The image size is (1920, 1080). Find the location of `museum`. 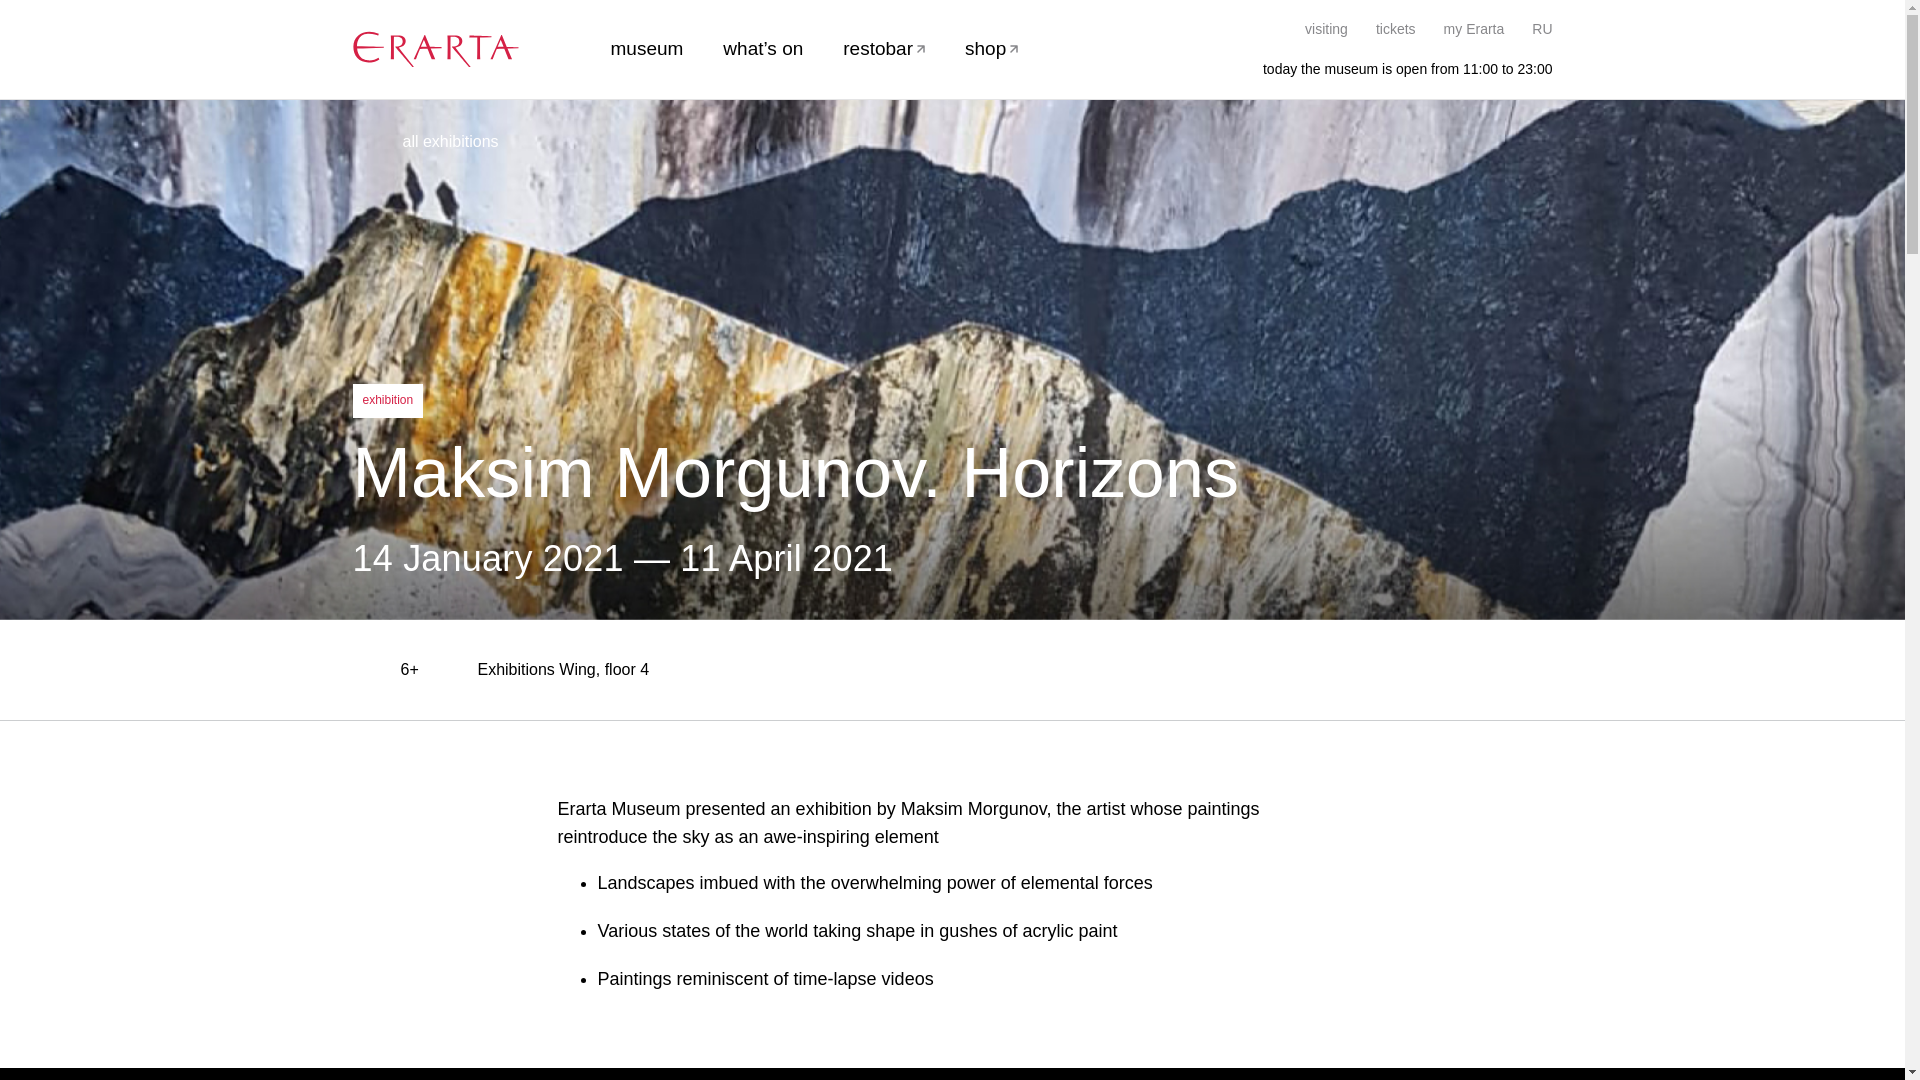

museum is located at coordinates (646, 48).